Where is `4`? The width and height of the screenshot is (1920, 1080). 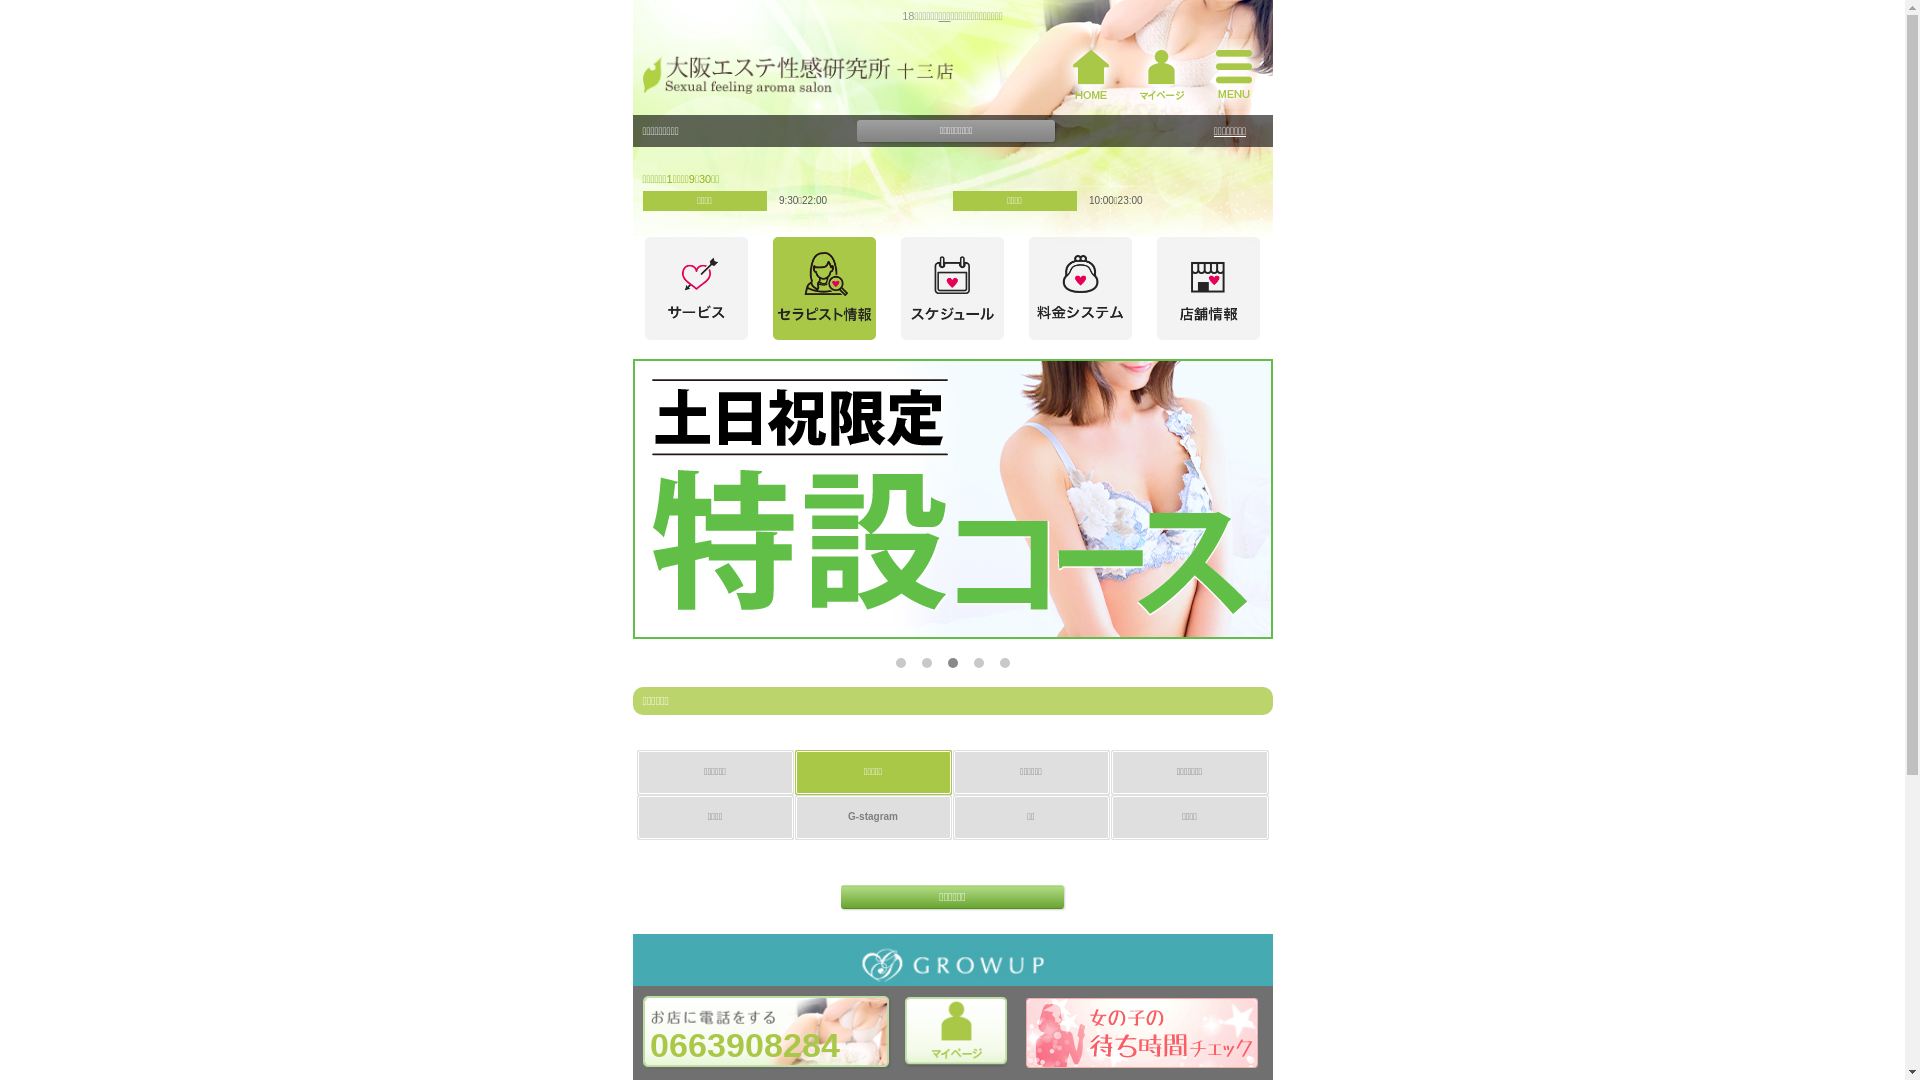 4 is located at coordinates (978, 663).